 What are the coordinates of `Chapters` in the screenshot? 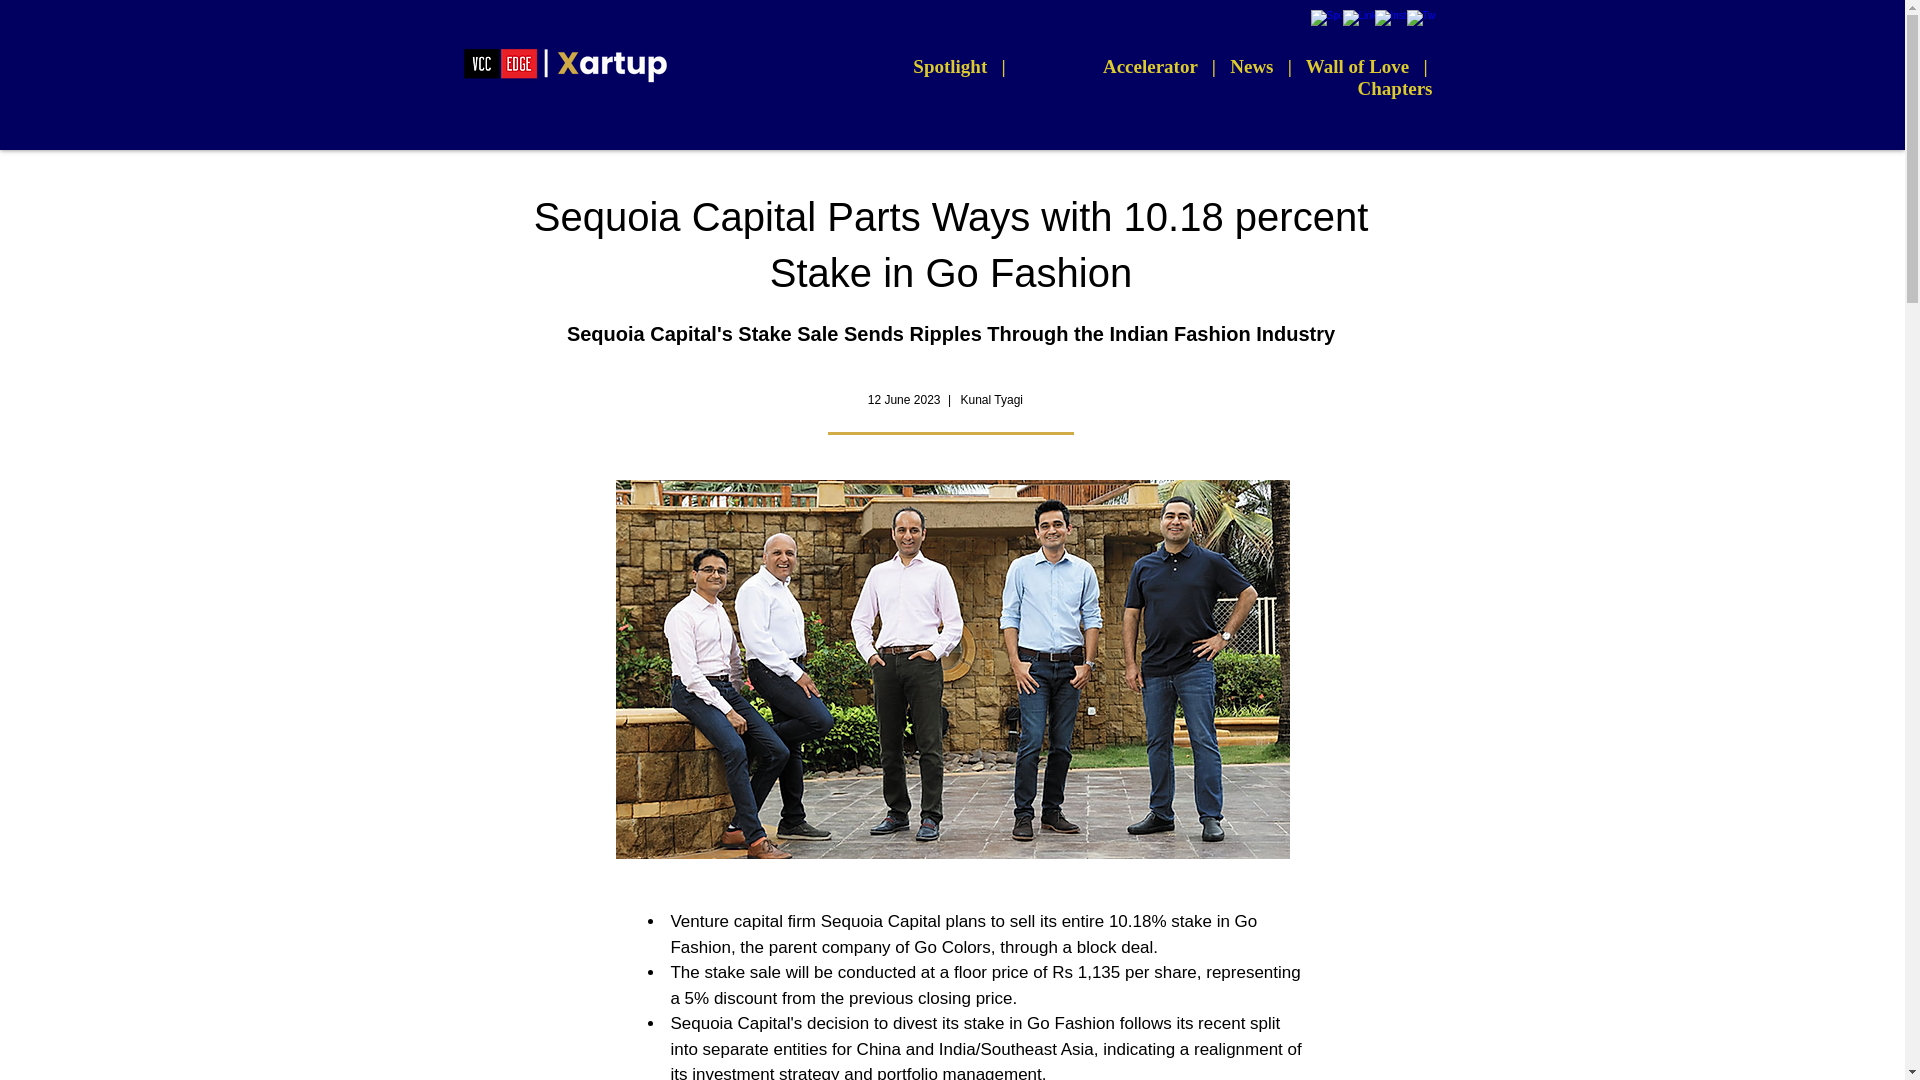 It's located at (1394, 88).